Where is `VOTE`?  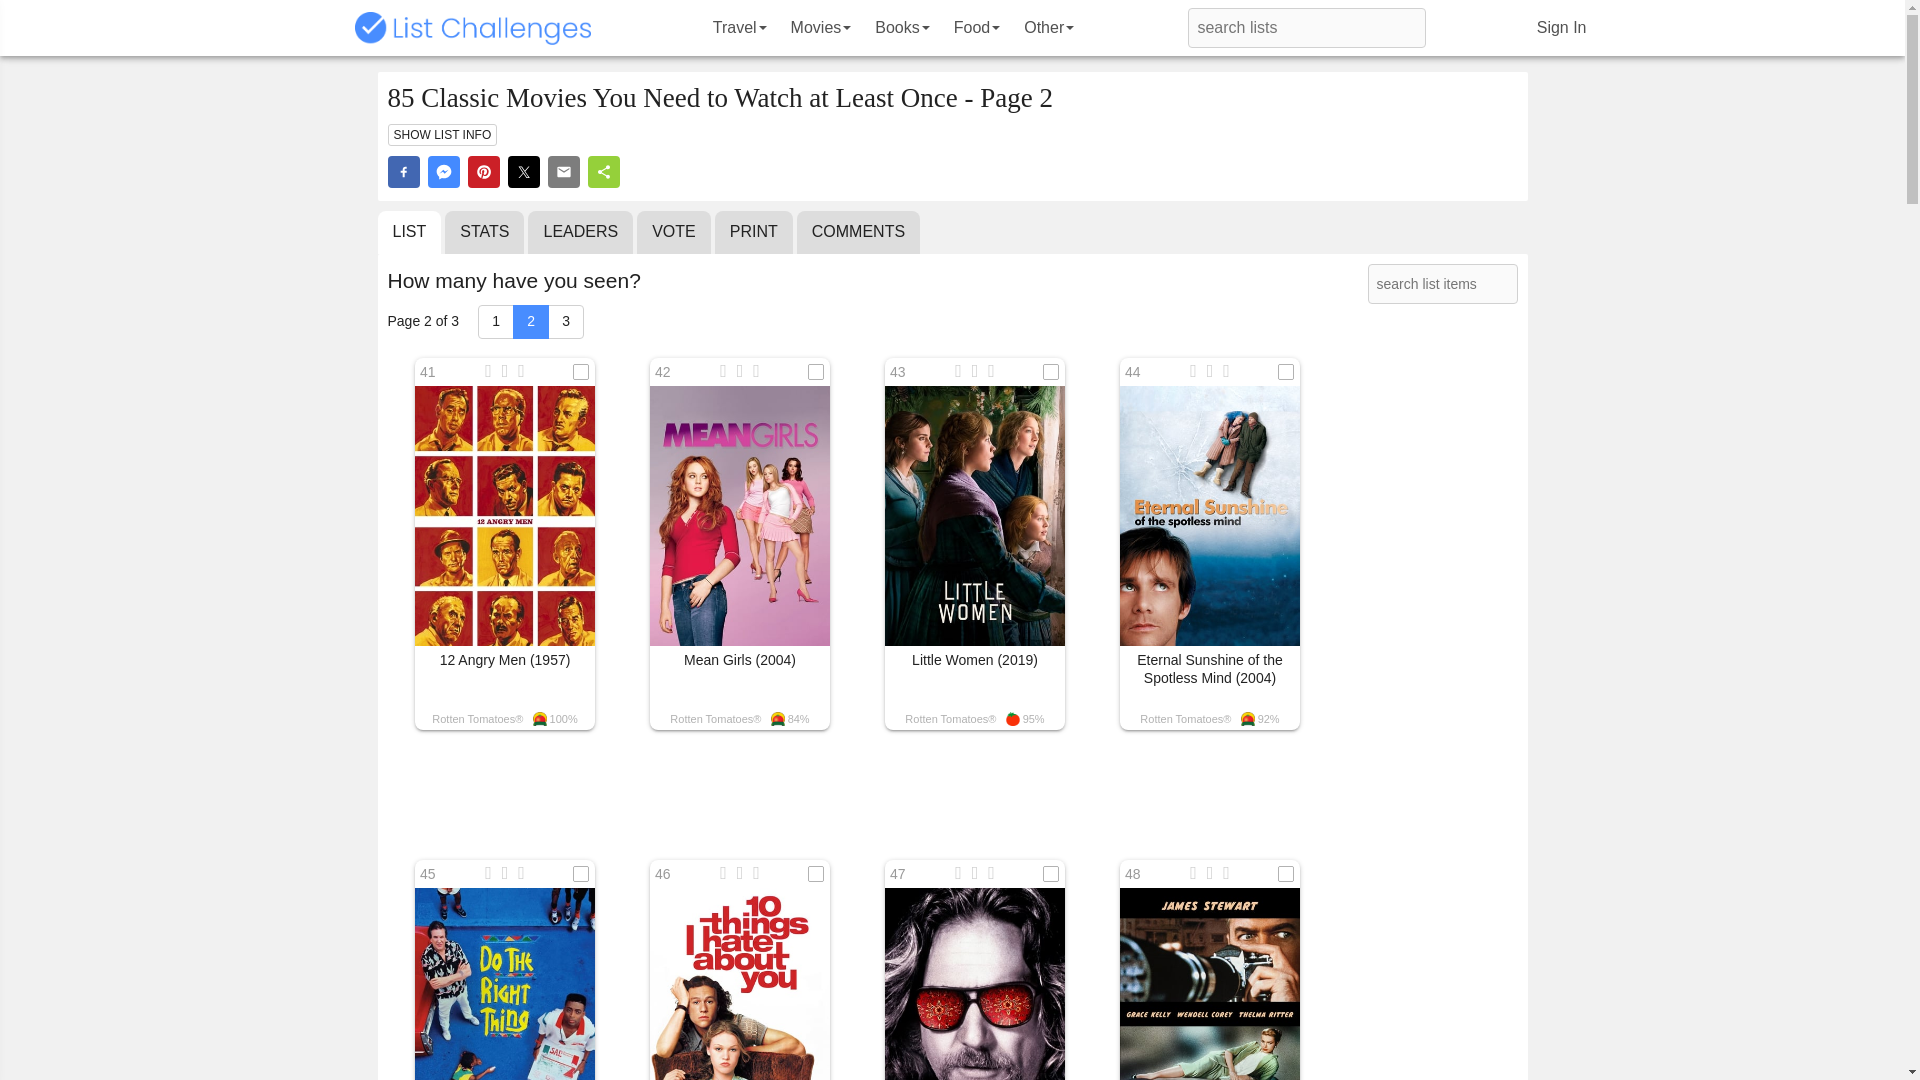 VOTE is located at coordinates (674, 232).